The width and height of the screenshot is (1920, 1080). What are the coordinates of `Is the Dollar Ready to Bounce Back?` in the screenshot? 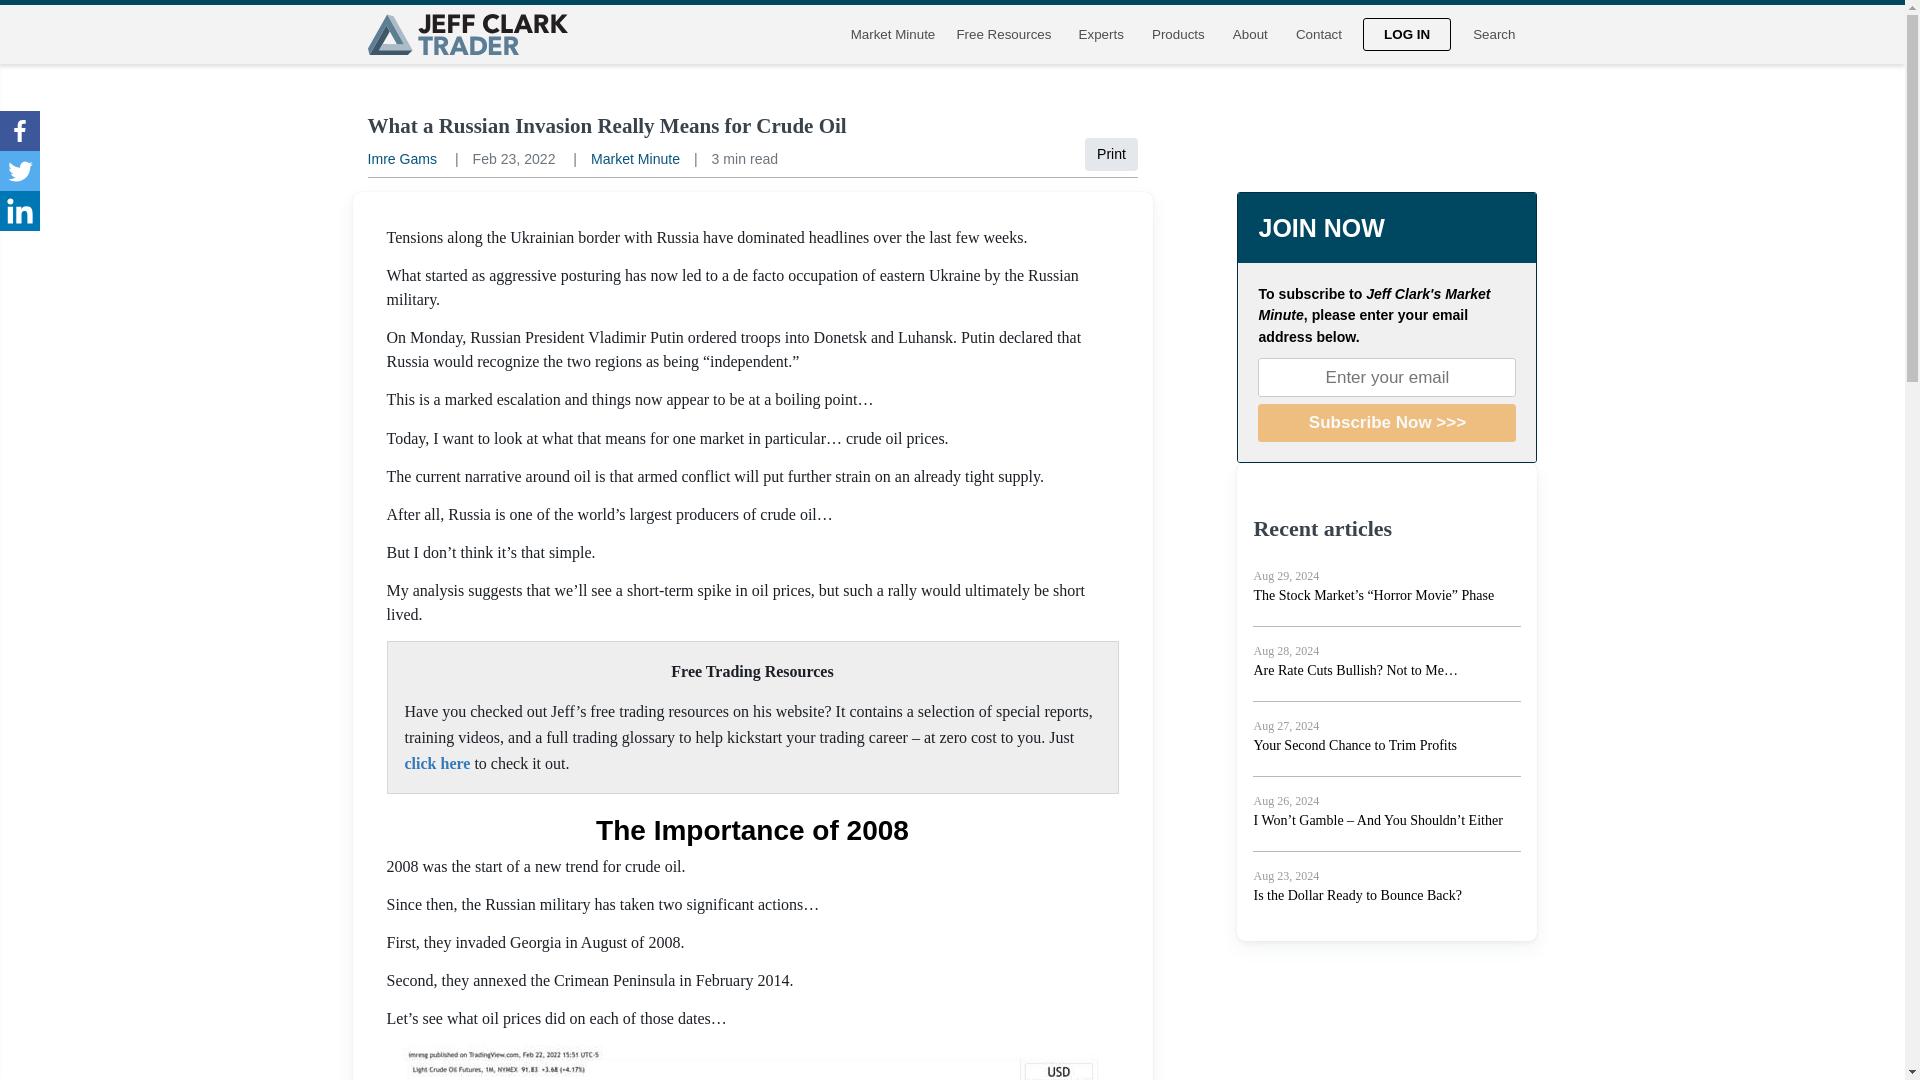 It's located at (1357, 894).